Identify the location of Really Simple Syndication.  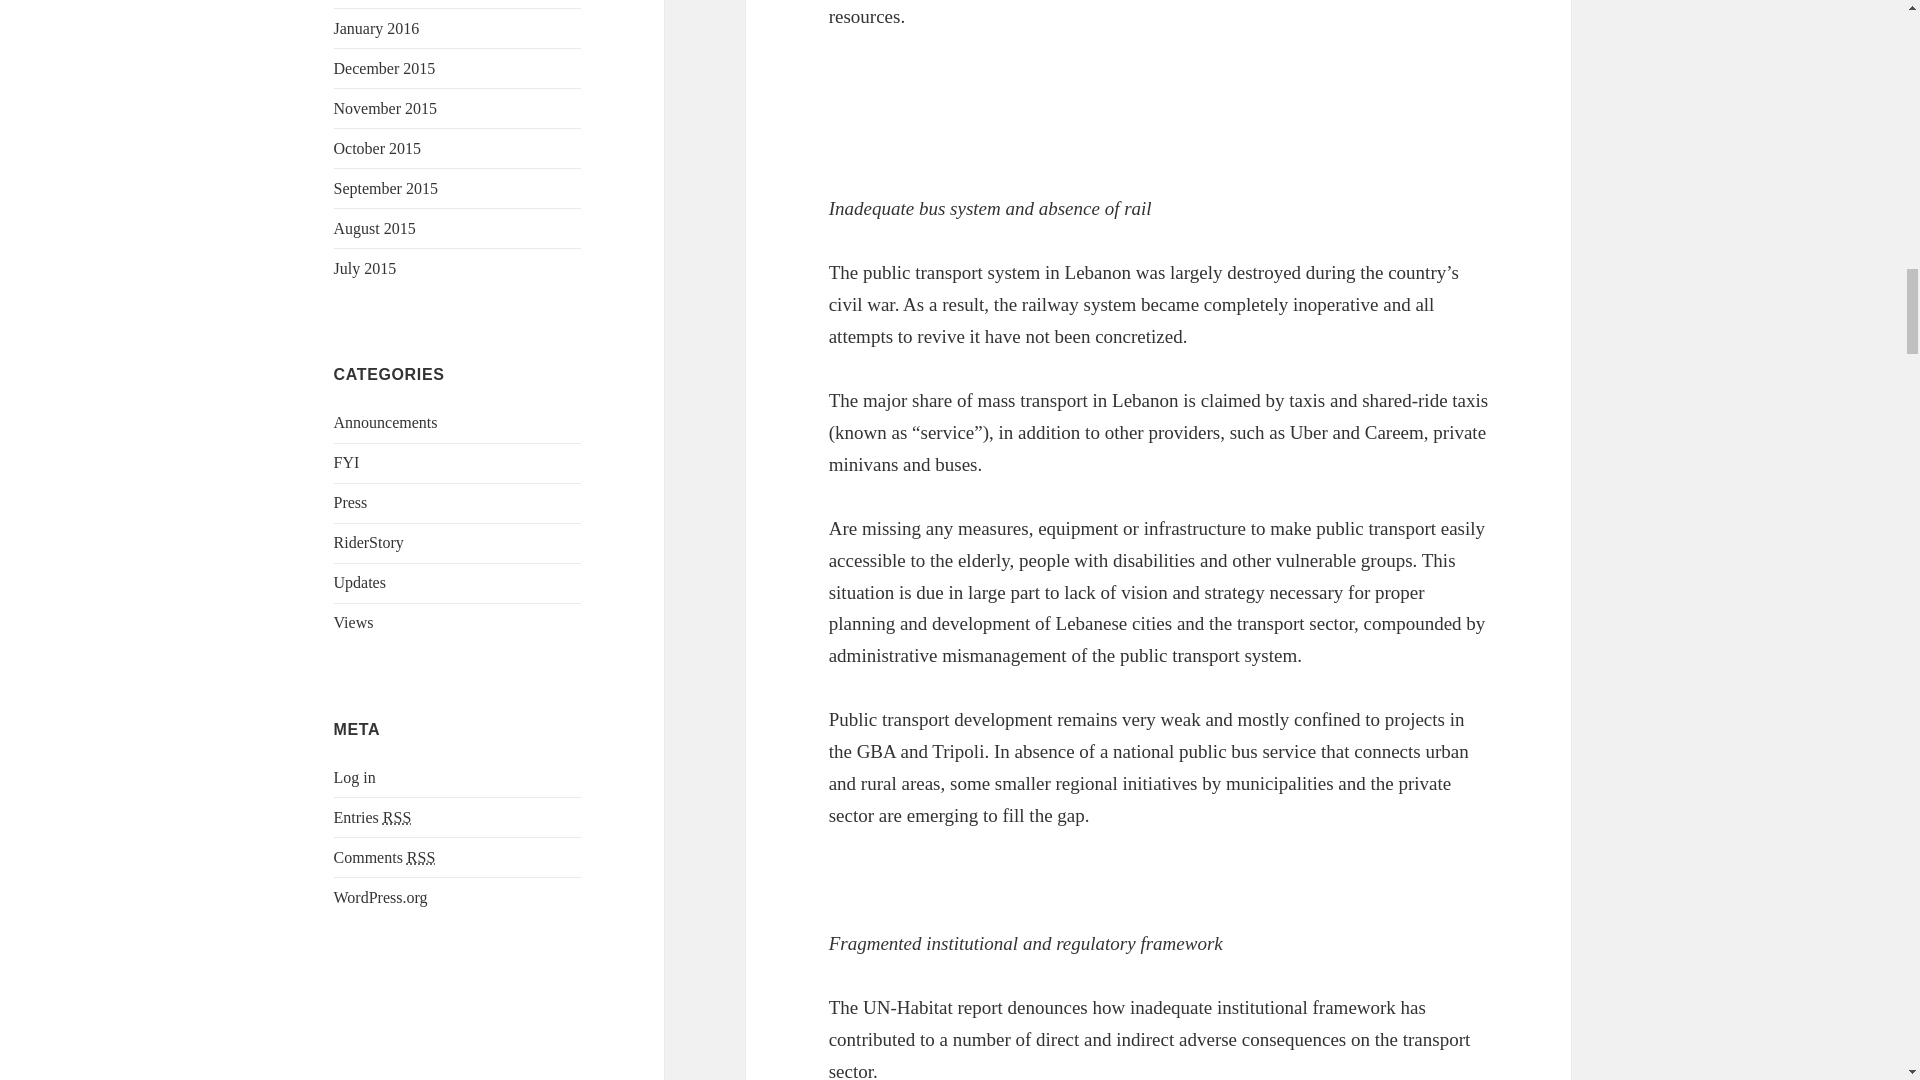
(421, 858).